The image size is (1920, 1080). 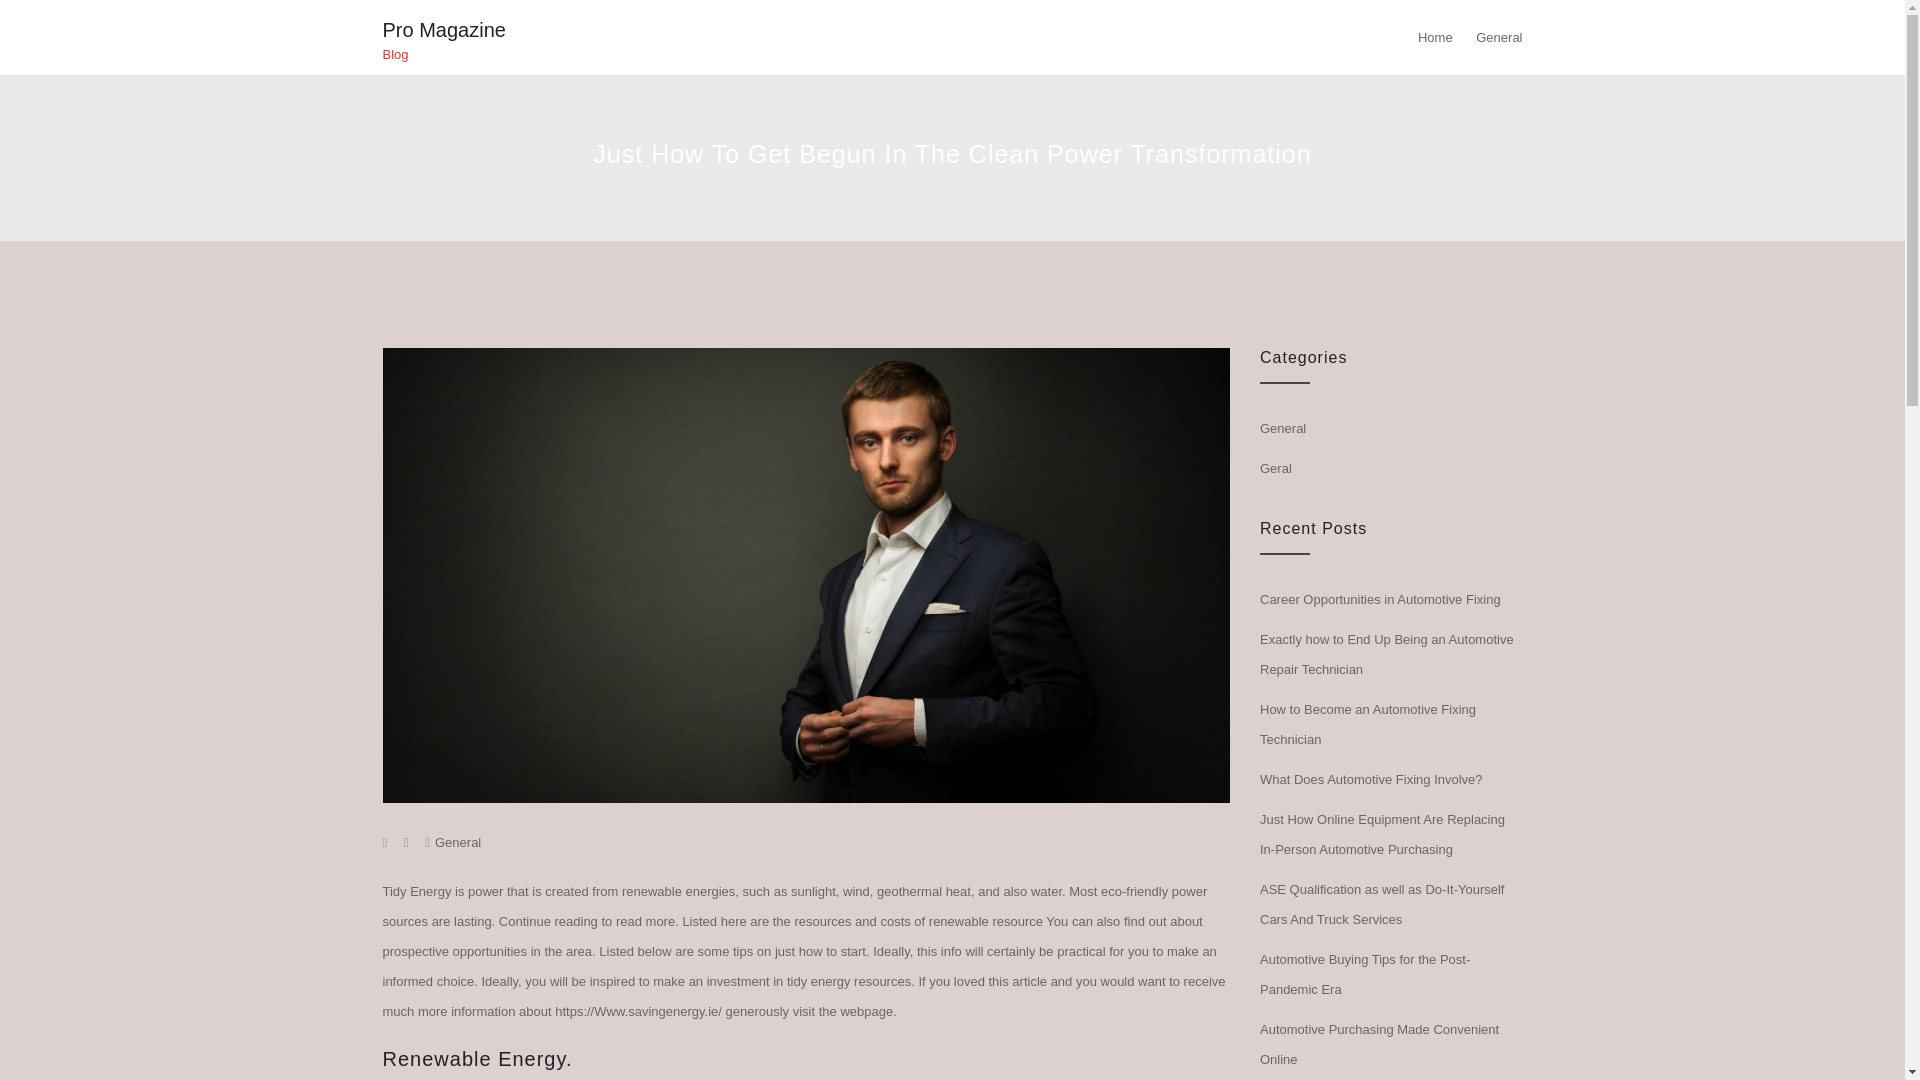 I want to click on Geral, so click(x=1276, y=468).